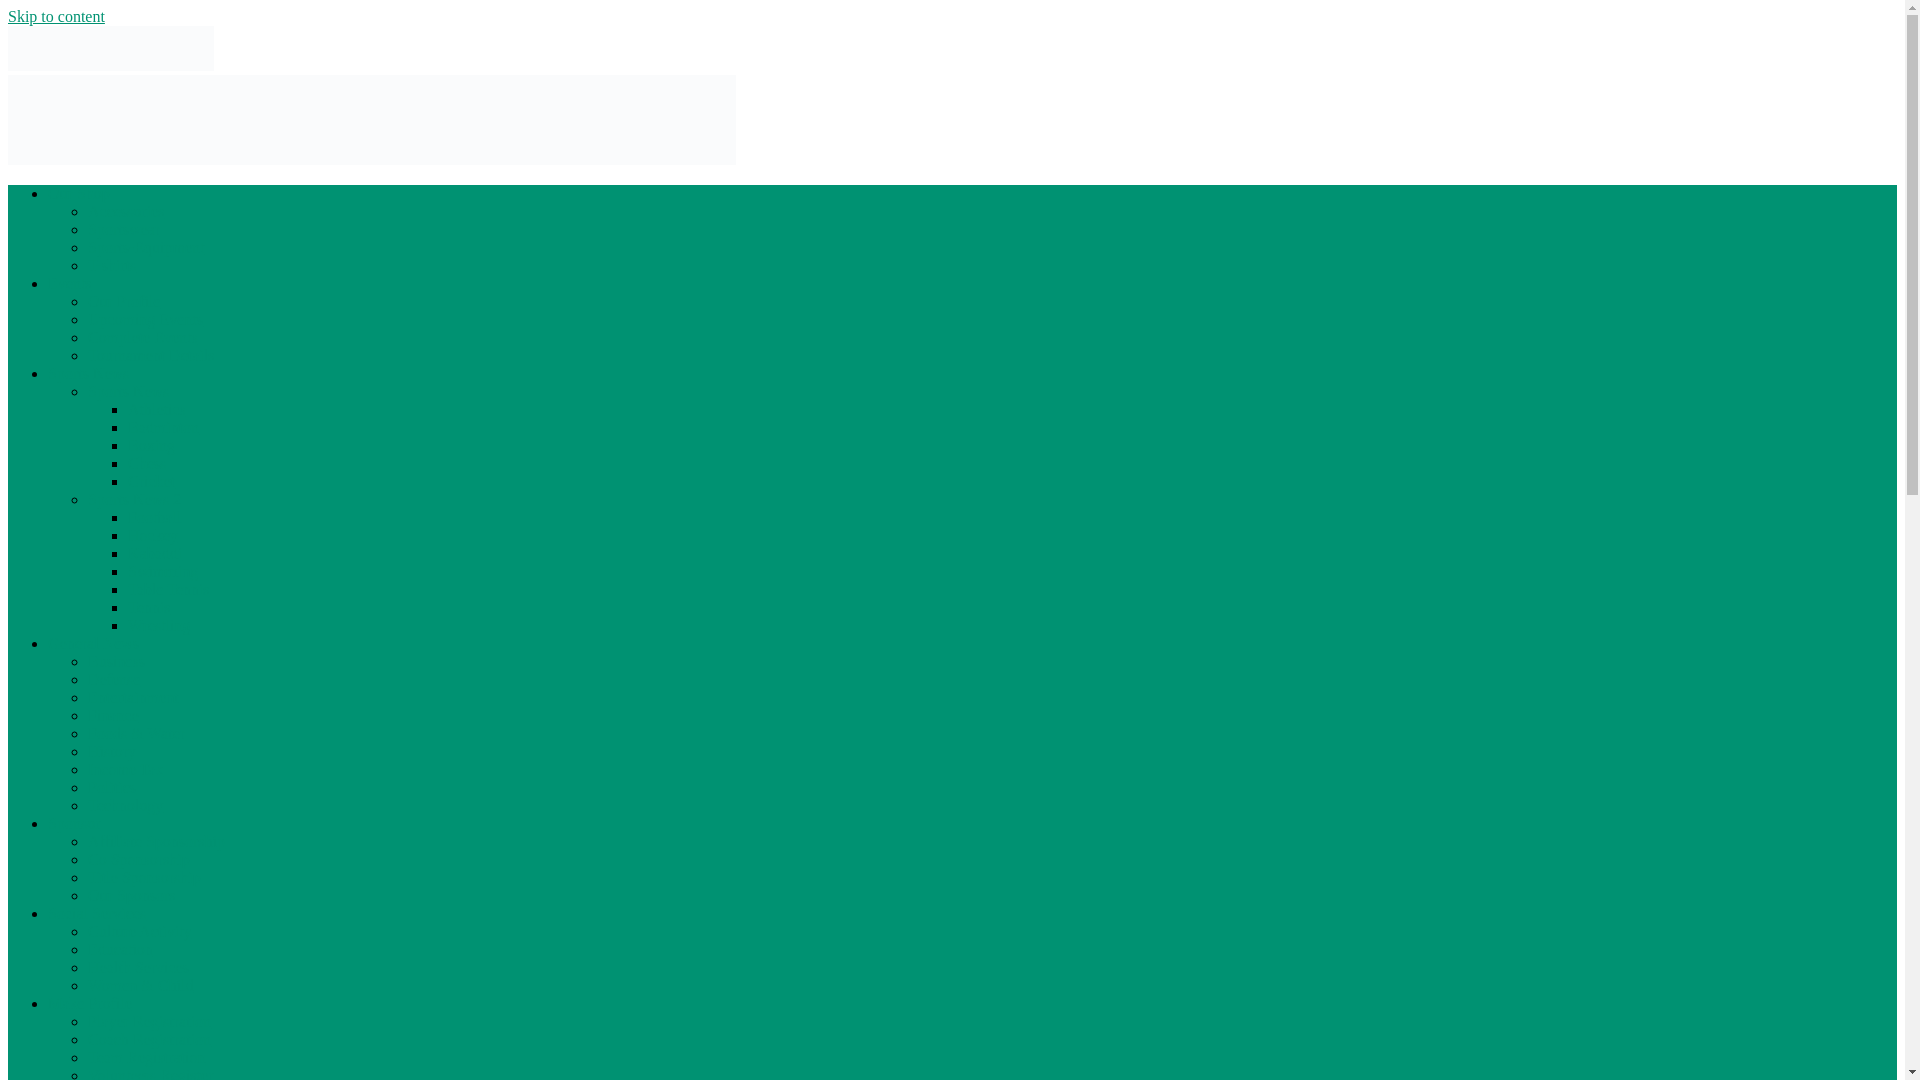 This screenshot has width=1920, height=1080. What do you see at coordinates (157, 408) in the screenshot?
I see `Athletics` at bounding box center [157, 408].